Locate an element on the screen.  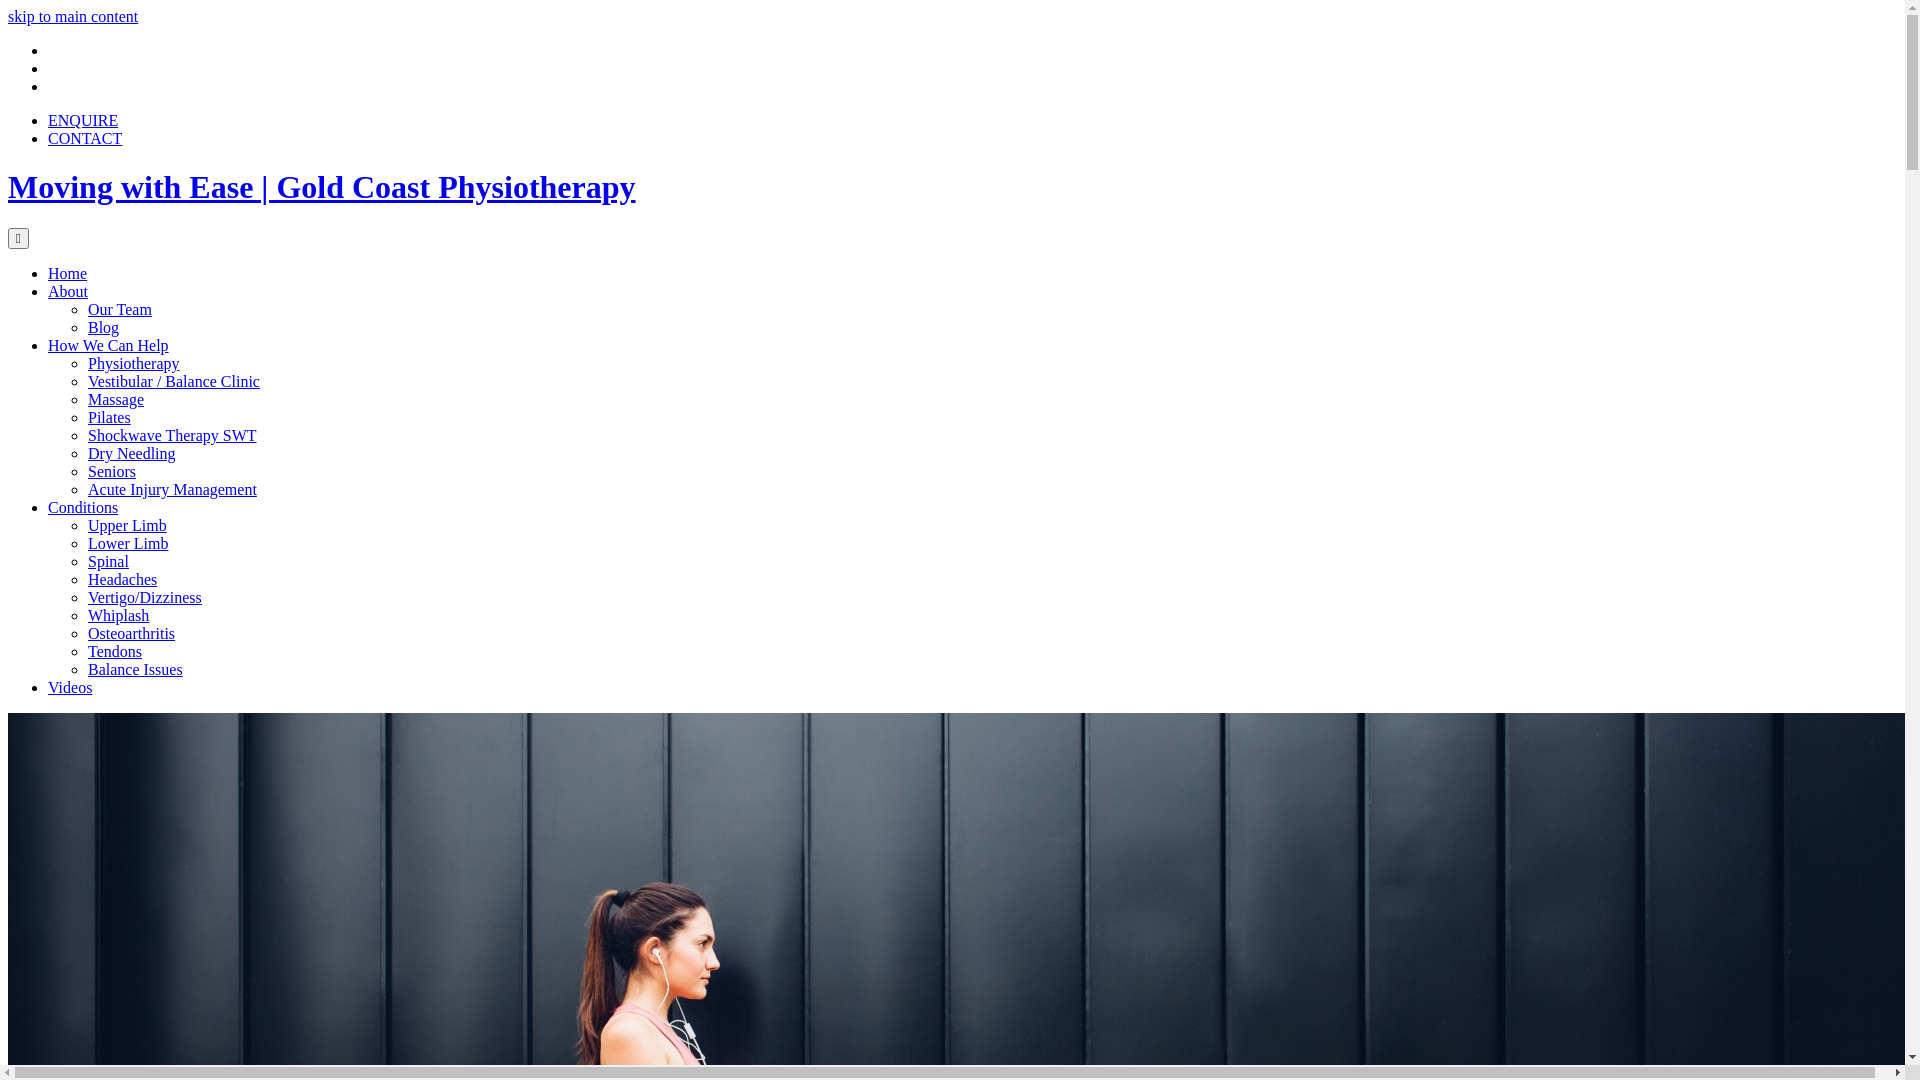
skip to main content is located at coordinates (73, 16).